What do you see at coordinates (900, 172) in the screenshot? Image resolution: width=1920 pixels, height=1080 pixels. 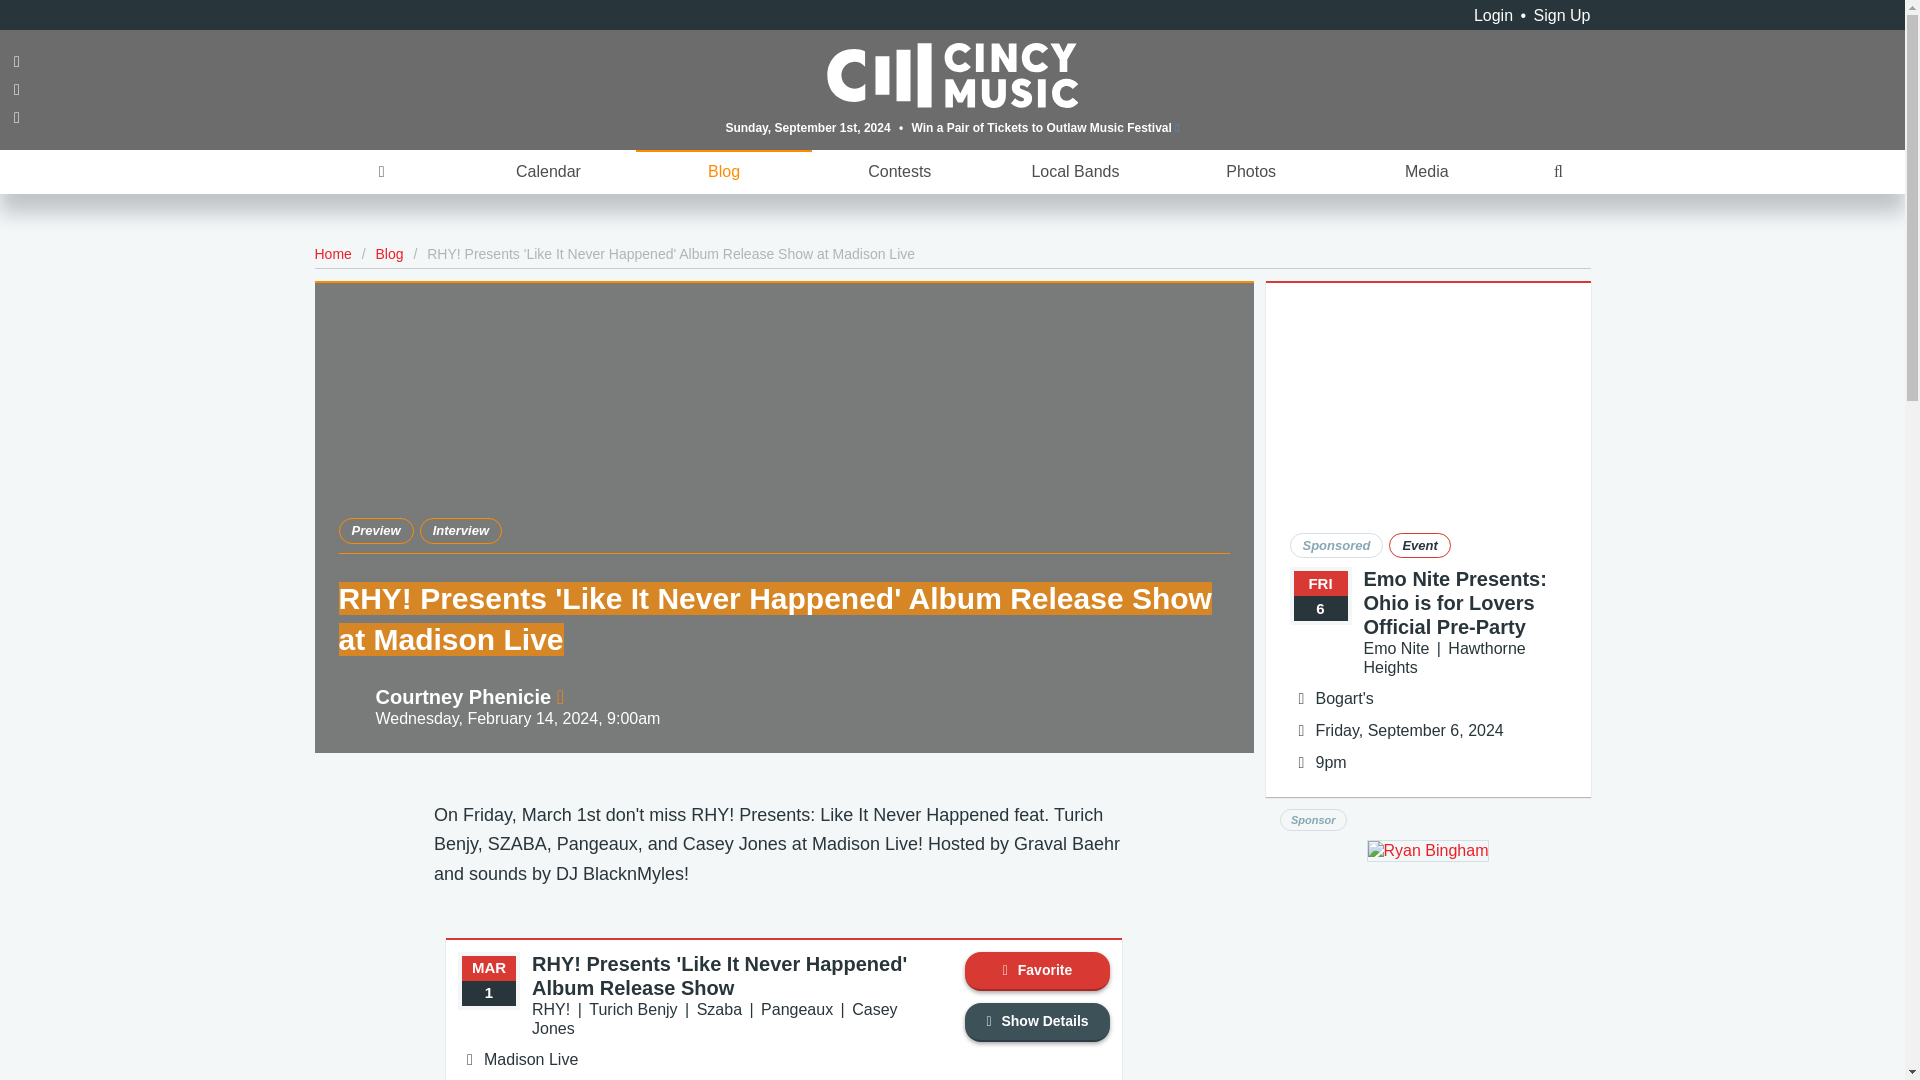 I see `Contests` at bounding box center [900, 172].